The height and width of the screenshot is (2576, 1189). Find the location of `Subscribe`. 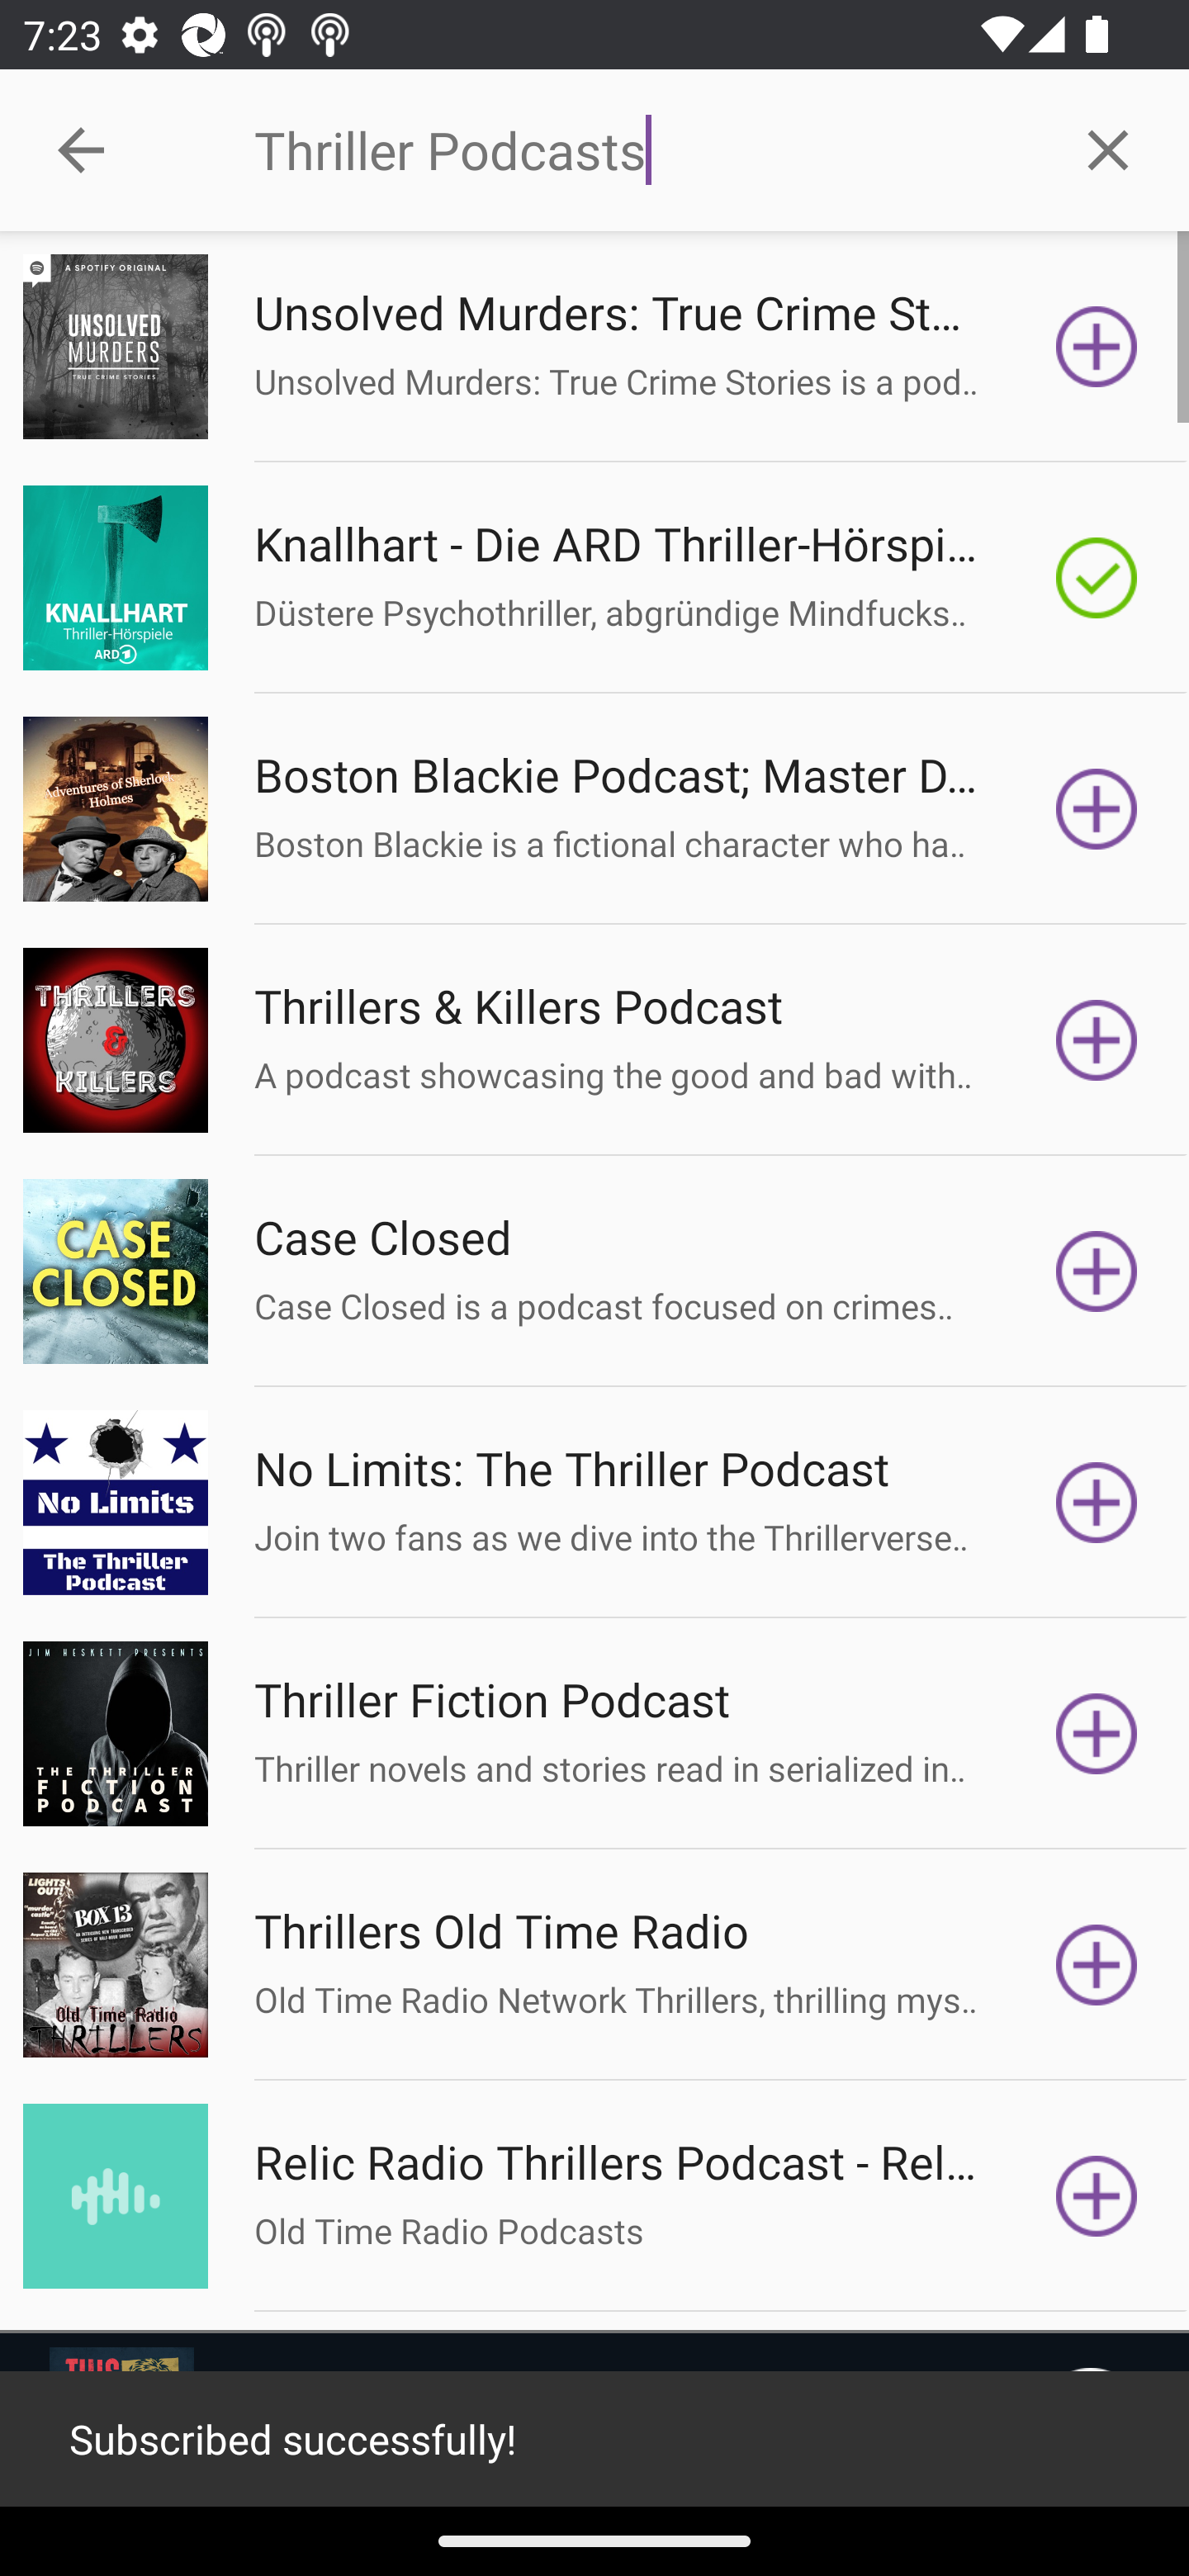

Subscribe is located at coordinates (1097, 1501).